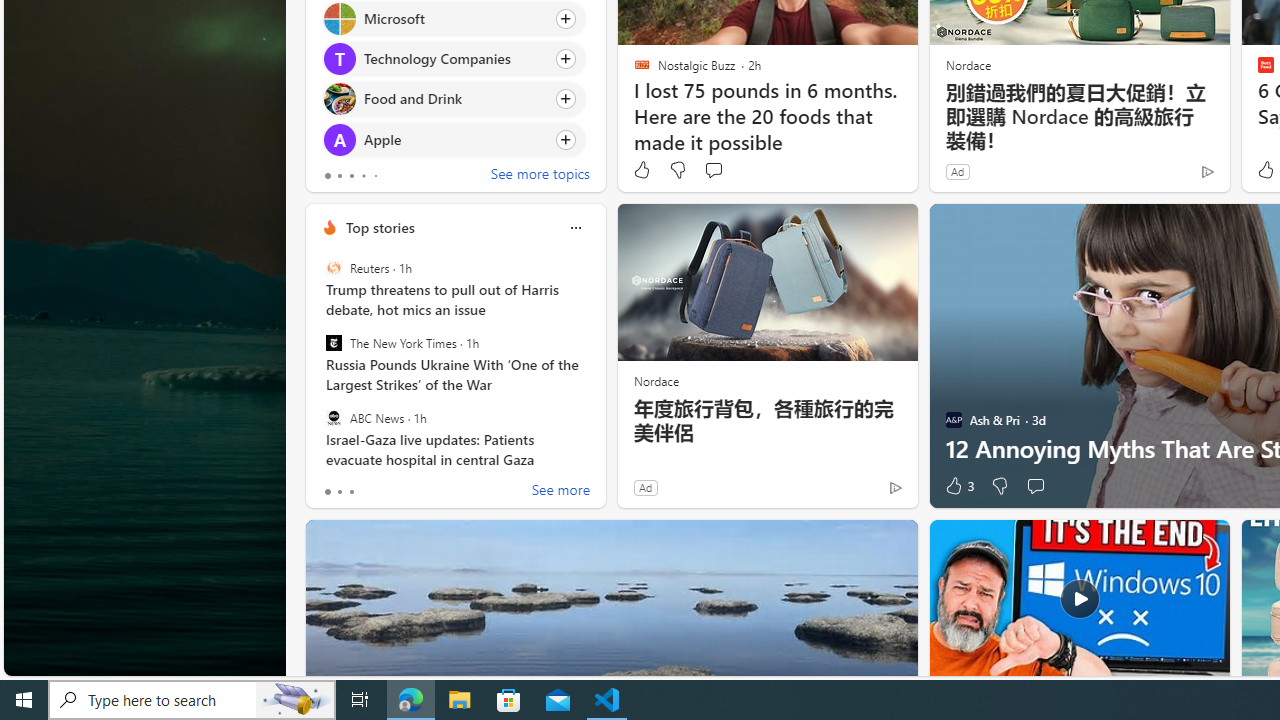  I want to click on See more topics, so click(540, 176).